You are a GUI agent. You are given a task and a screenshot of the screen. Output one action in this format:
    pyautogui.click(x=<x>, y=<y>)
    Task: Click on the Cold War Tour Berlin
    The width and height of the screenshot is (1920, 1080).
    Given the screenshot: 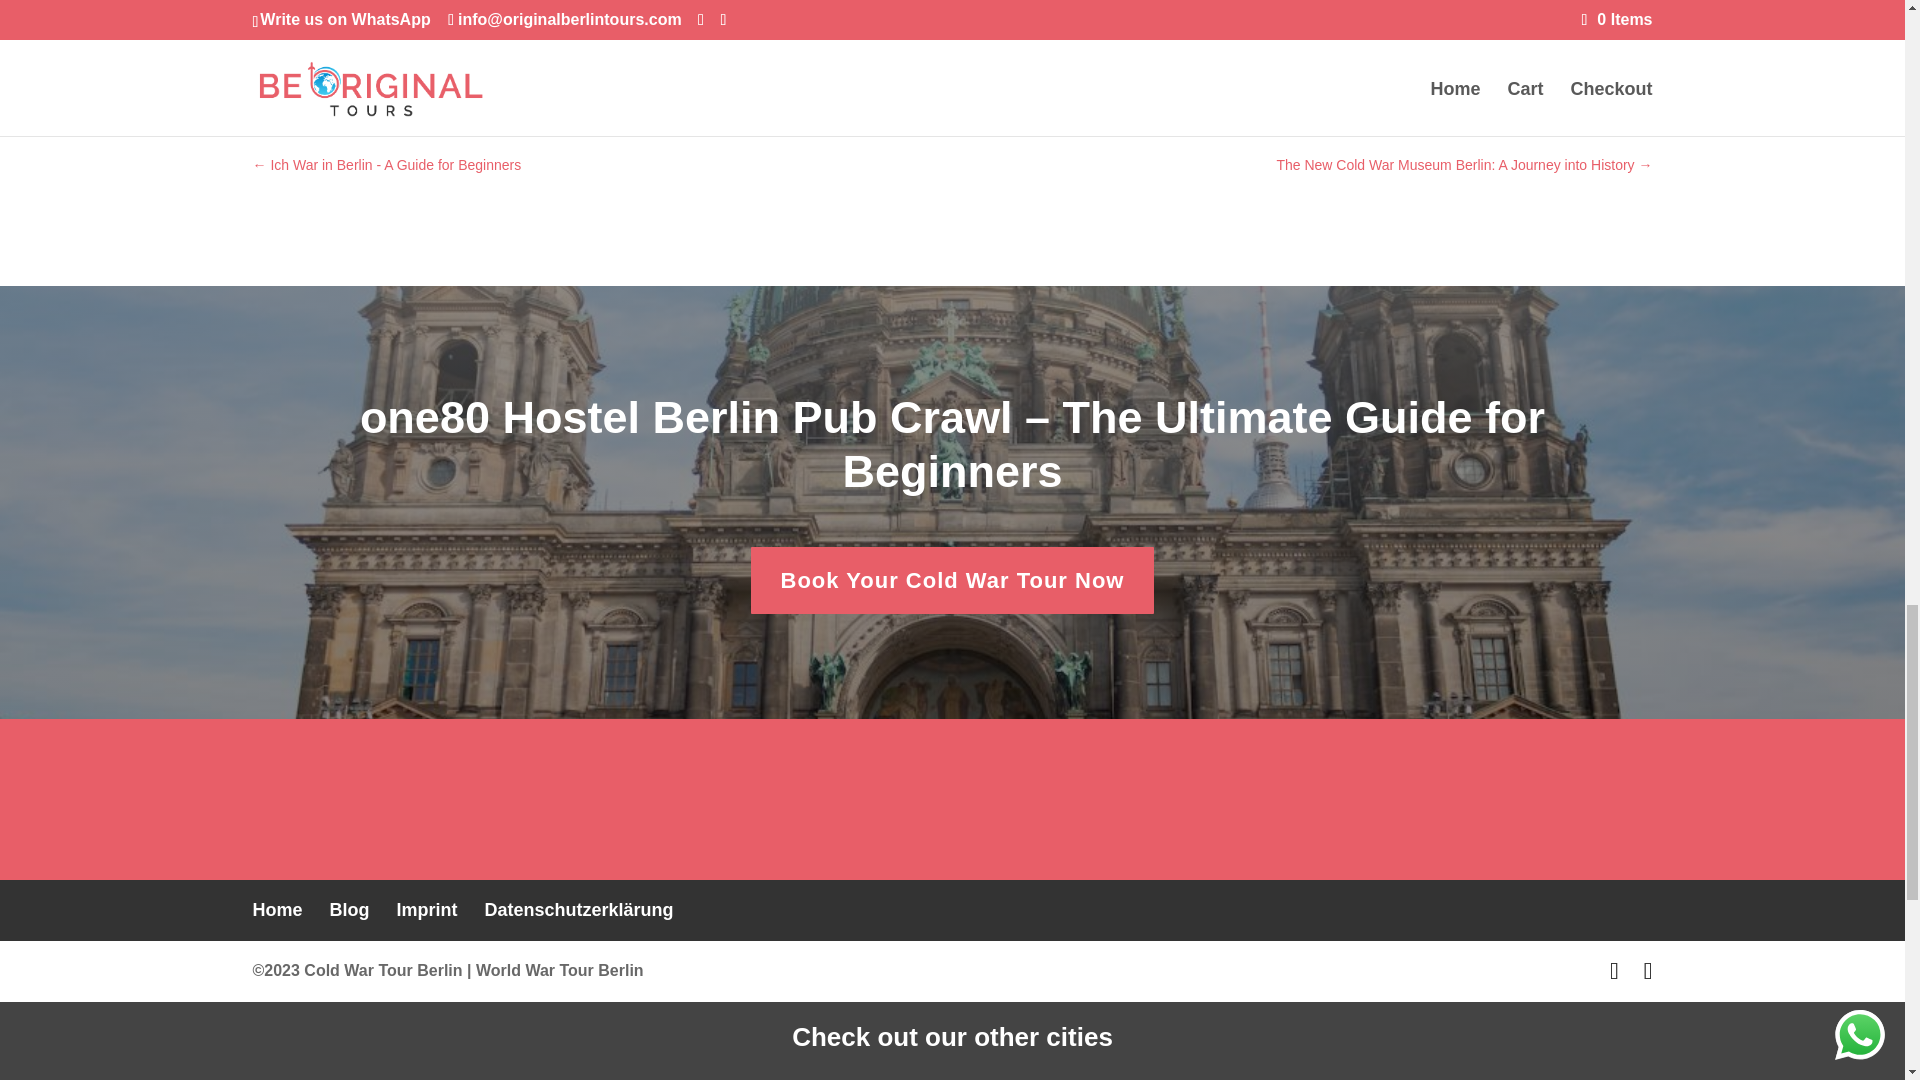 What is the action you would take?
    pyautogui.click(x=382, y=970)
    